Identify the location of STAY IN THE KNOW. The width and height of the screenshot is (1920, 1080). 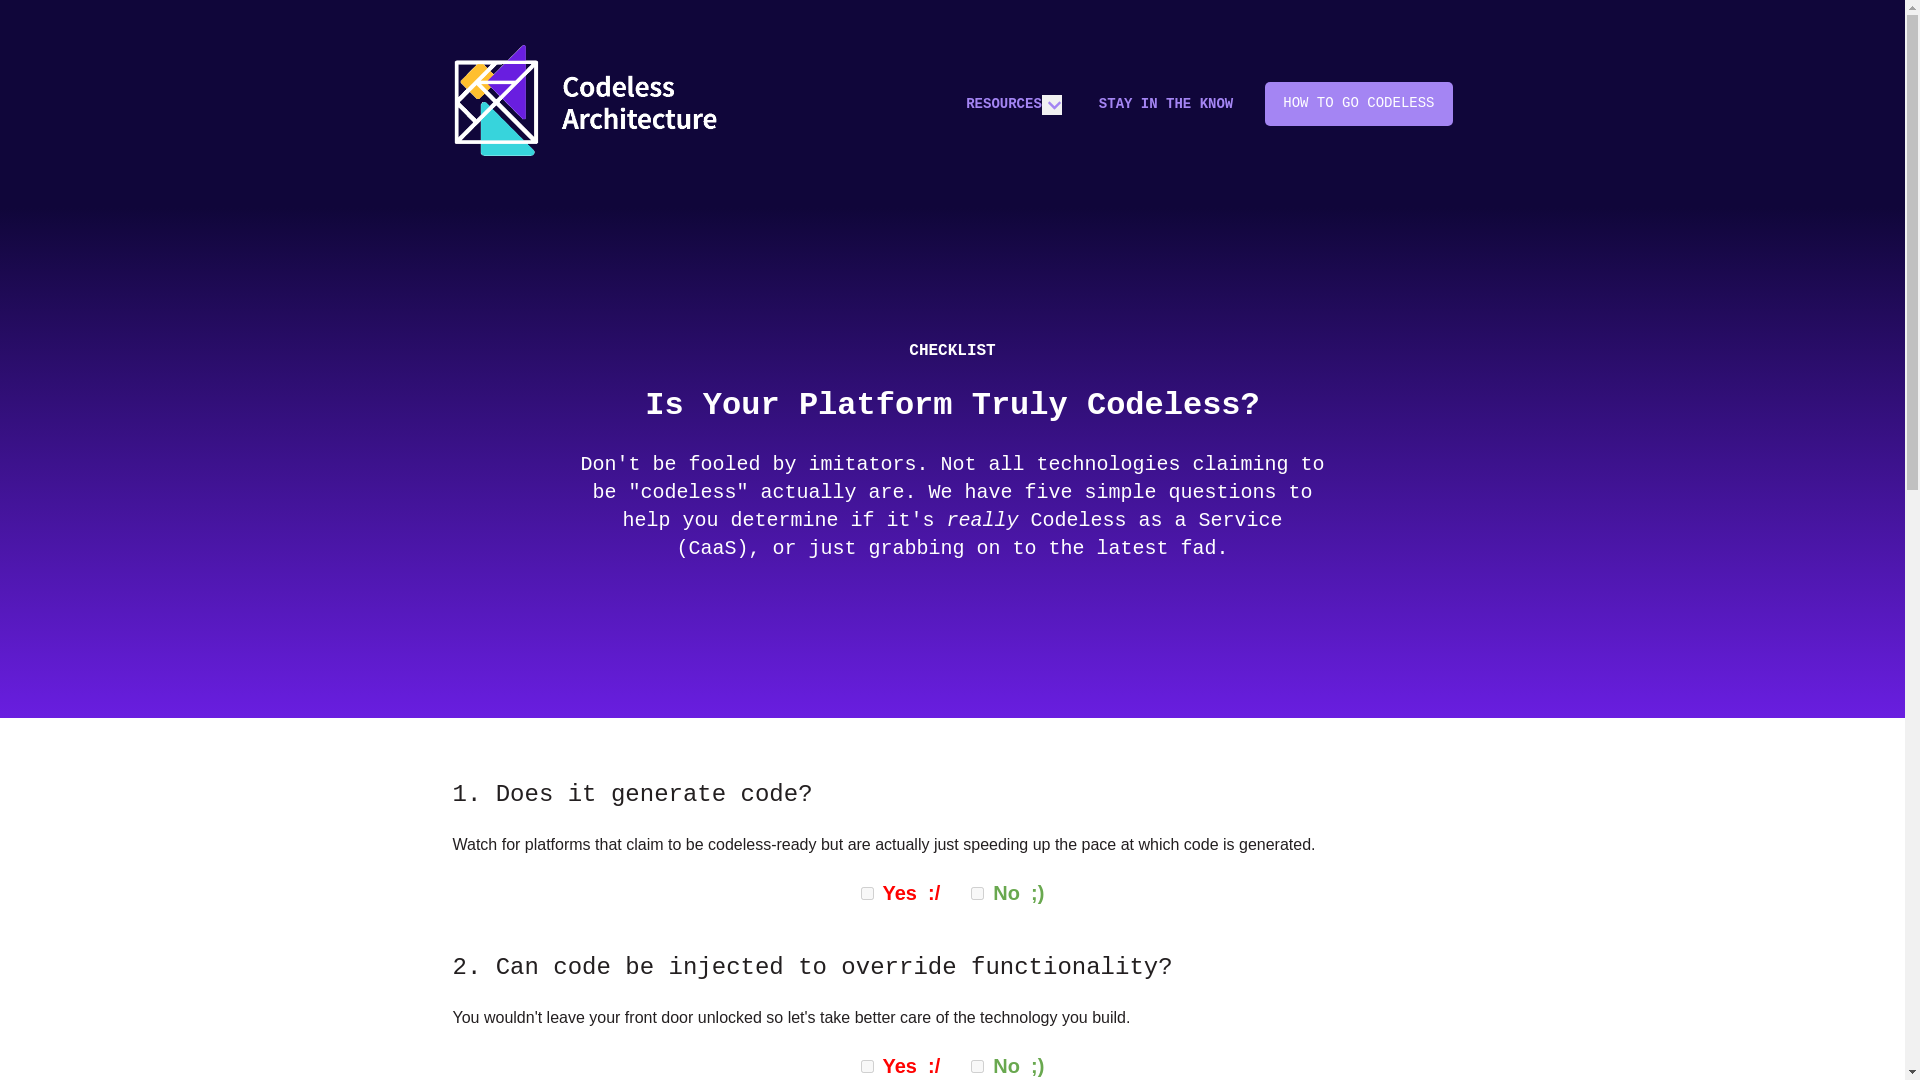
(1165, 104).